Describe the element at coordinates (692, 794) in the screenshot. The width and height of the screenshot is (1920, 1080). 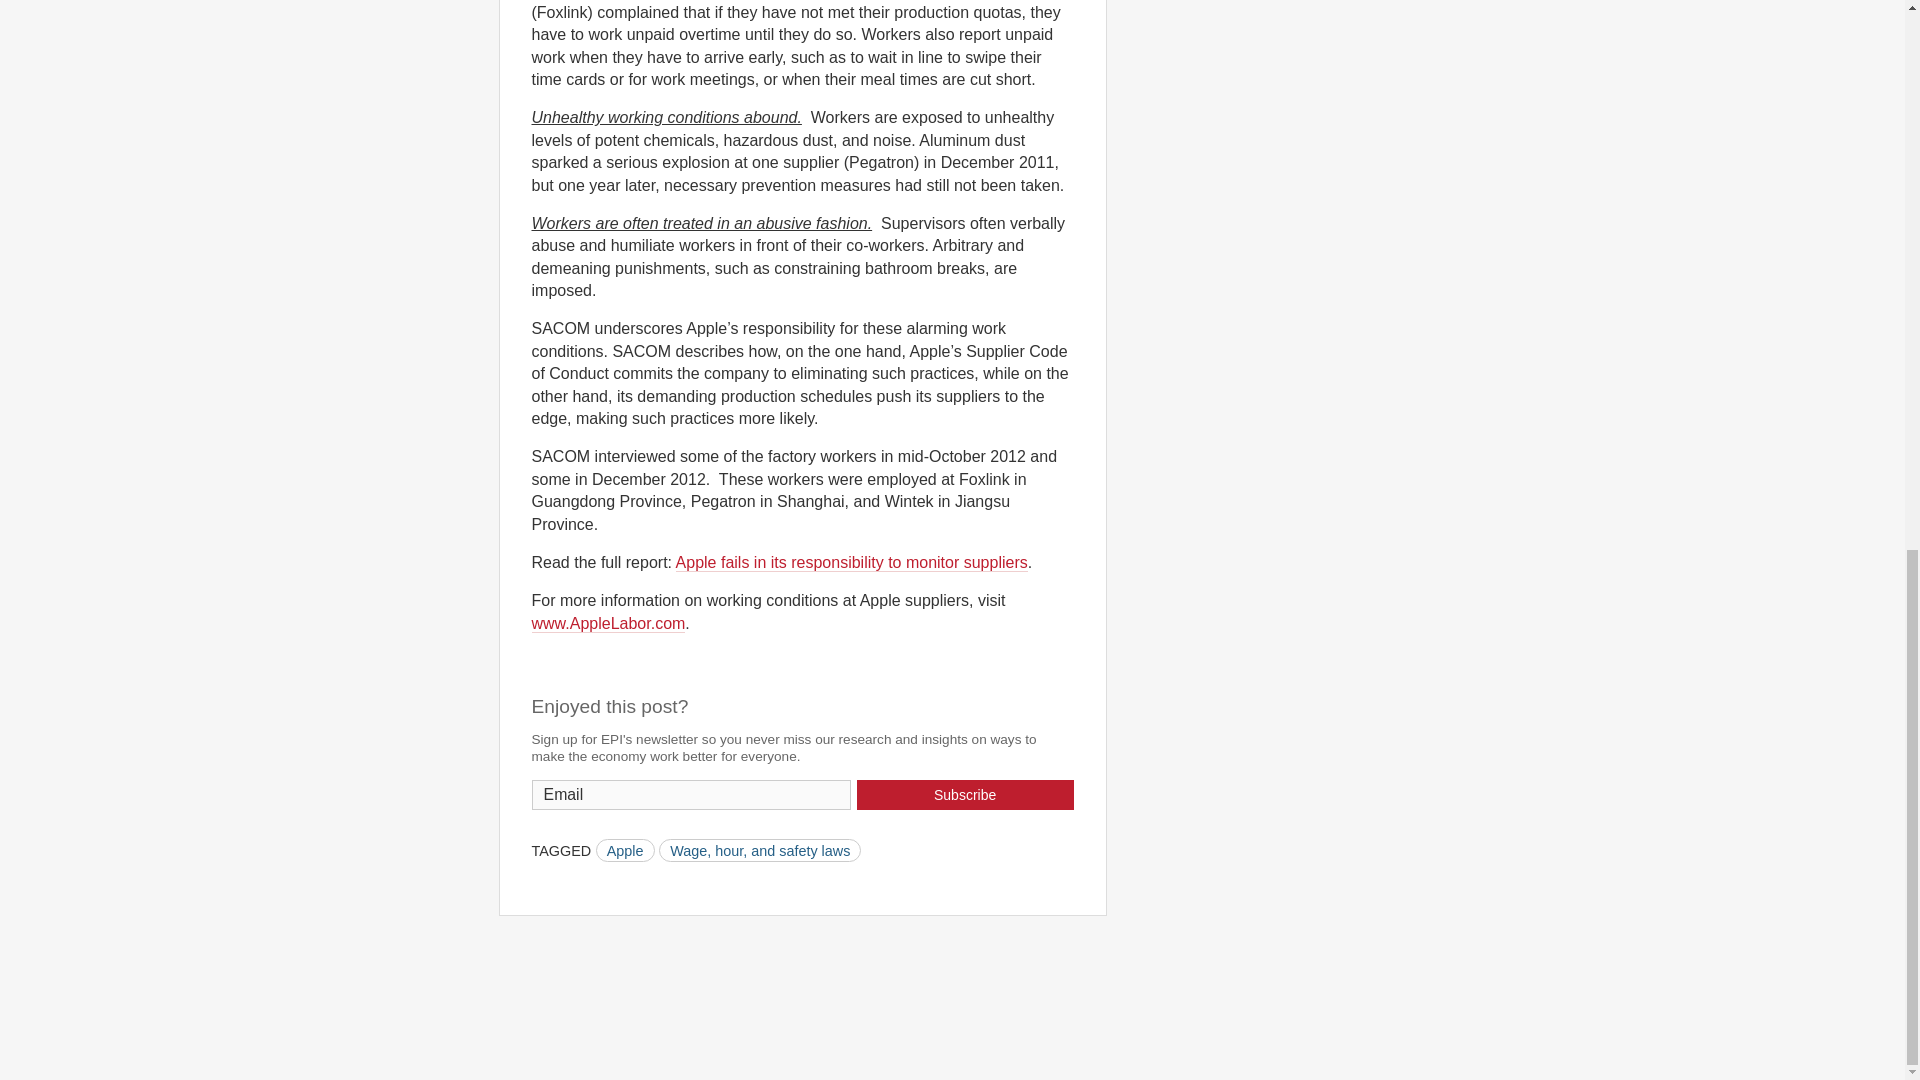
I see `Email` at that location.